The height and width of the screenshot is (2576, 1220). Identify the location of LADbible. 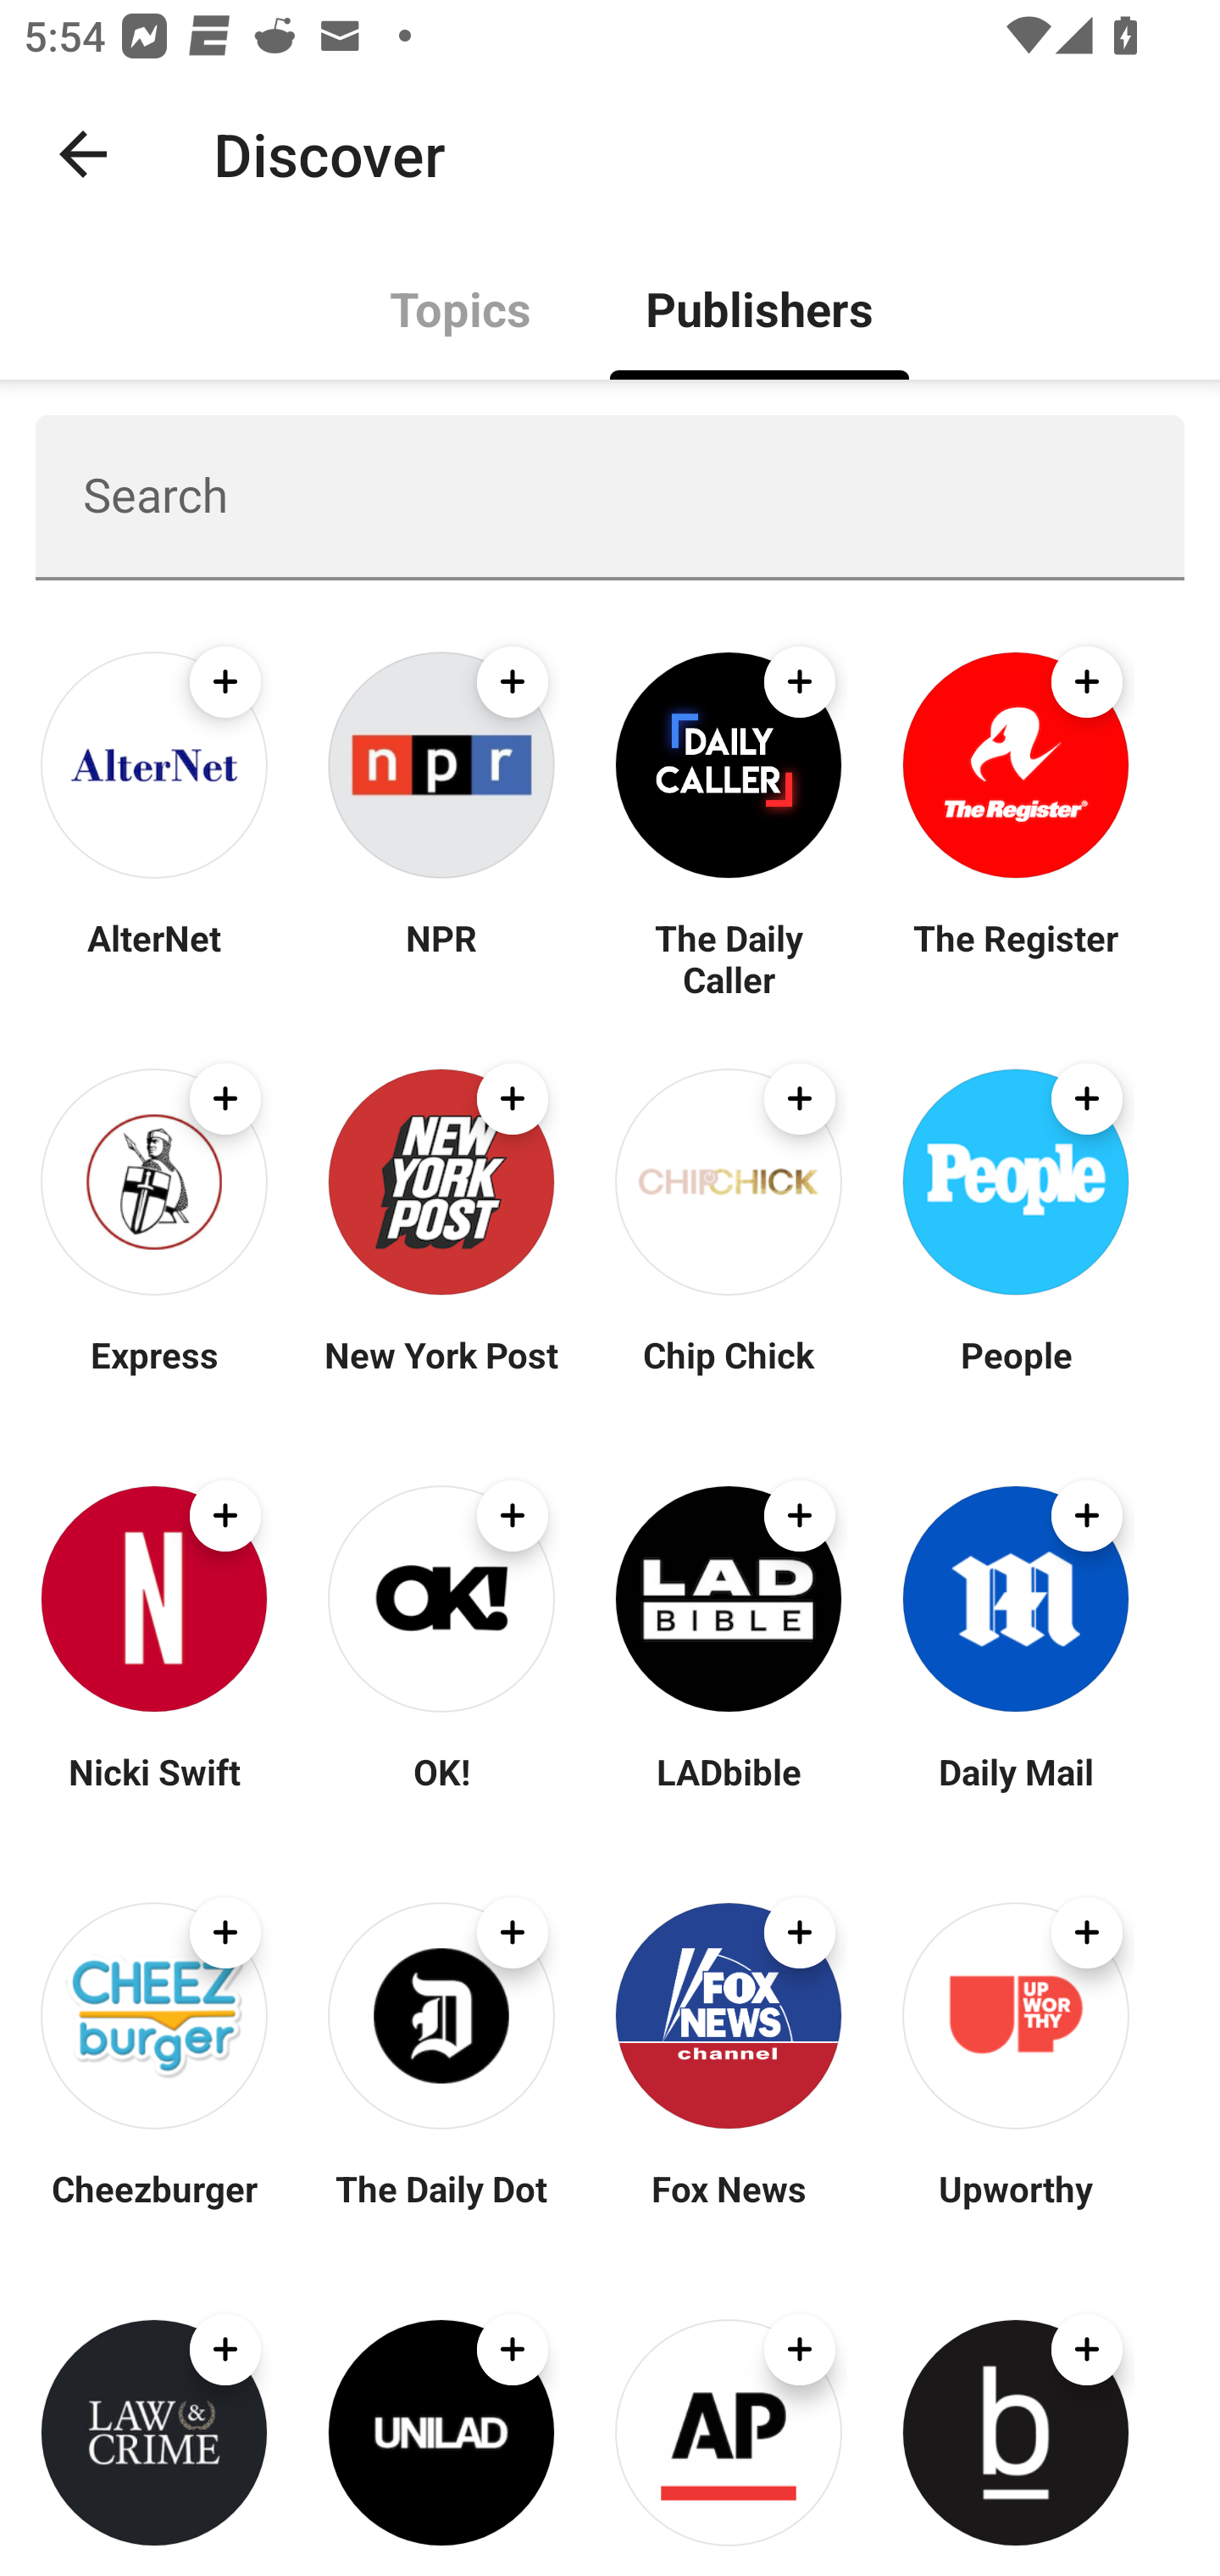
(729, 1791).